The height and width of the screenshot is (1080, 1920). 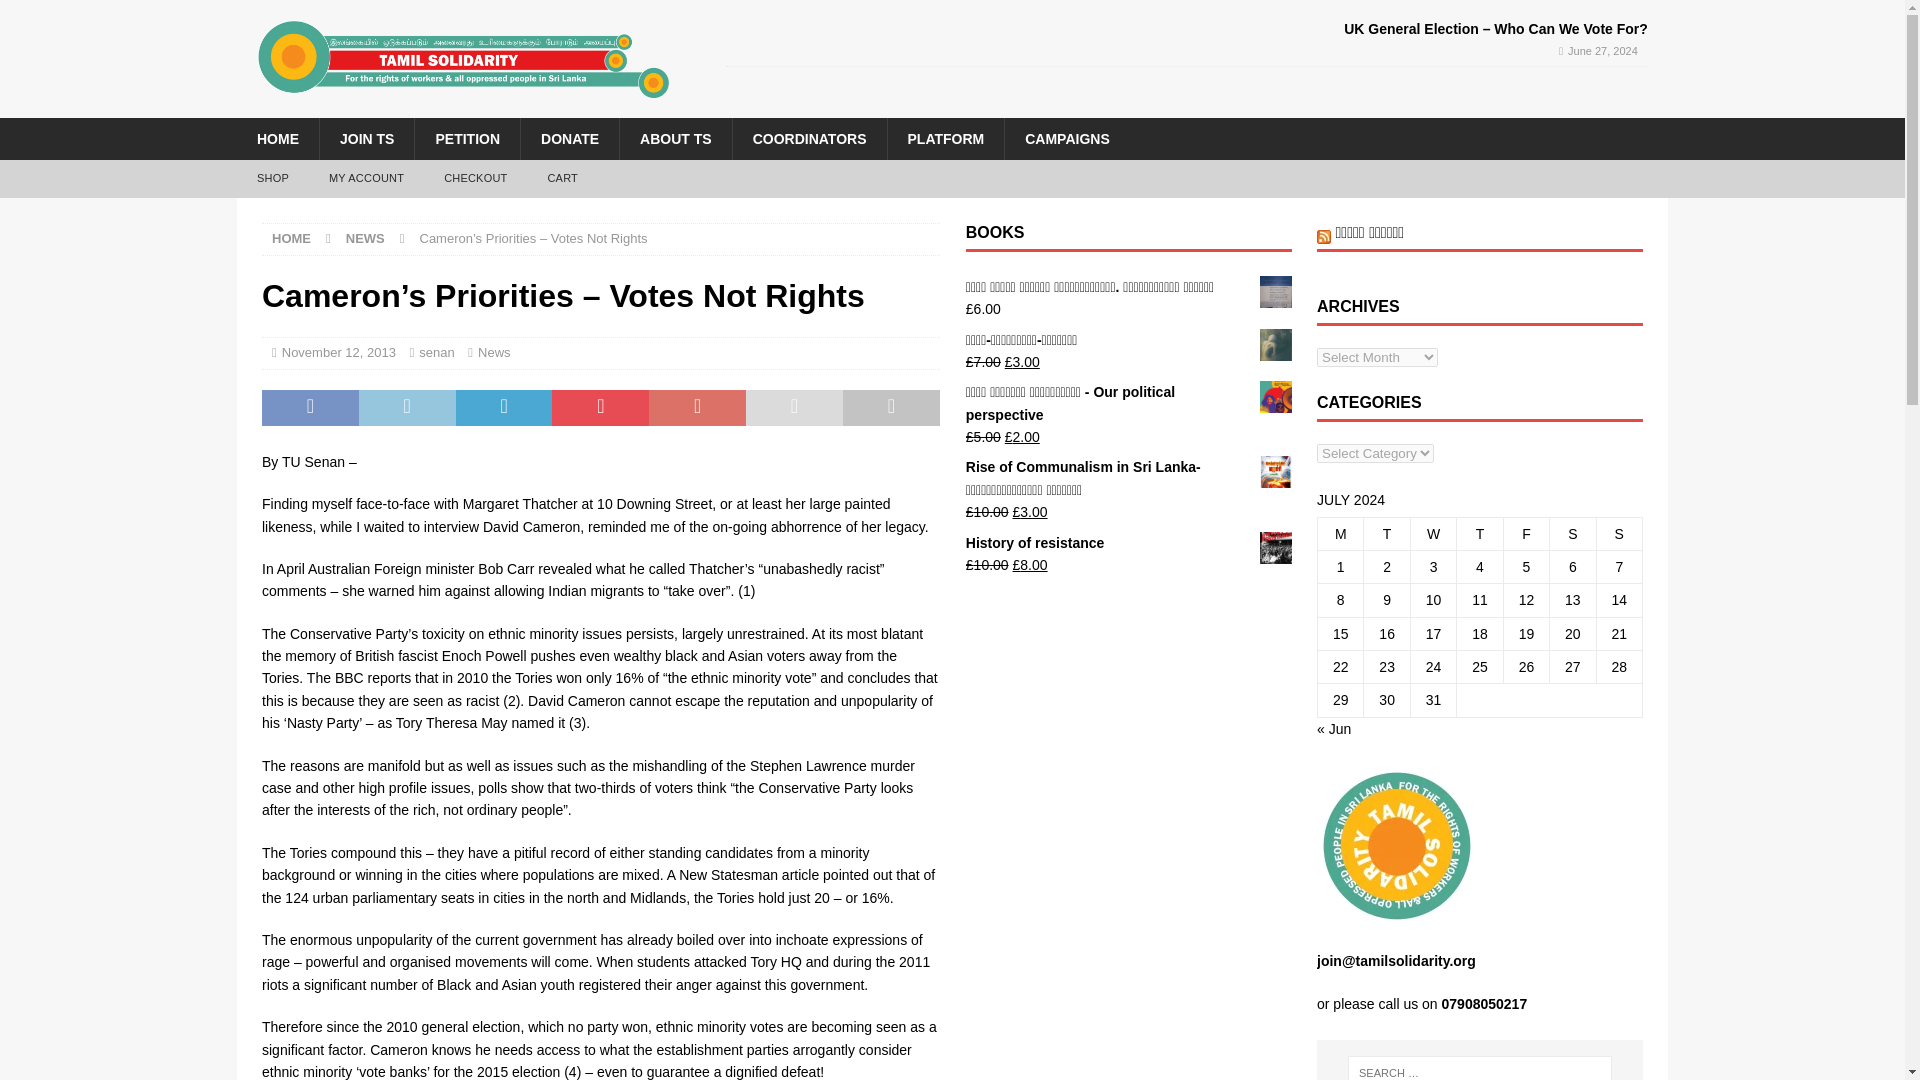 What do you see at coordinates (1386, 533) in the screenshot?
I see `Tuesday` at bounding box center [1386, 533].